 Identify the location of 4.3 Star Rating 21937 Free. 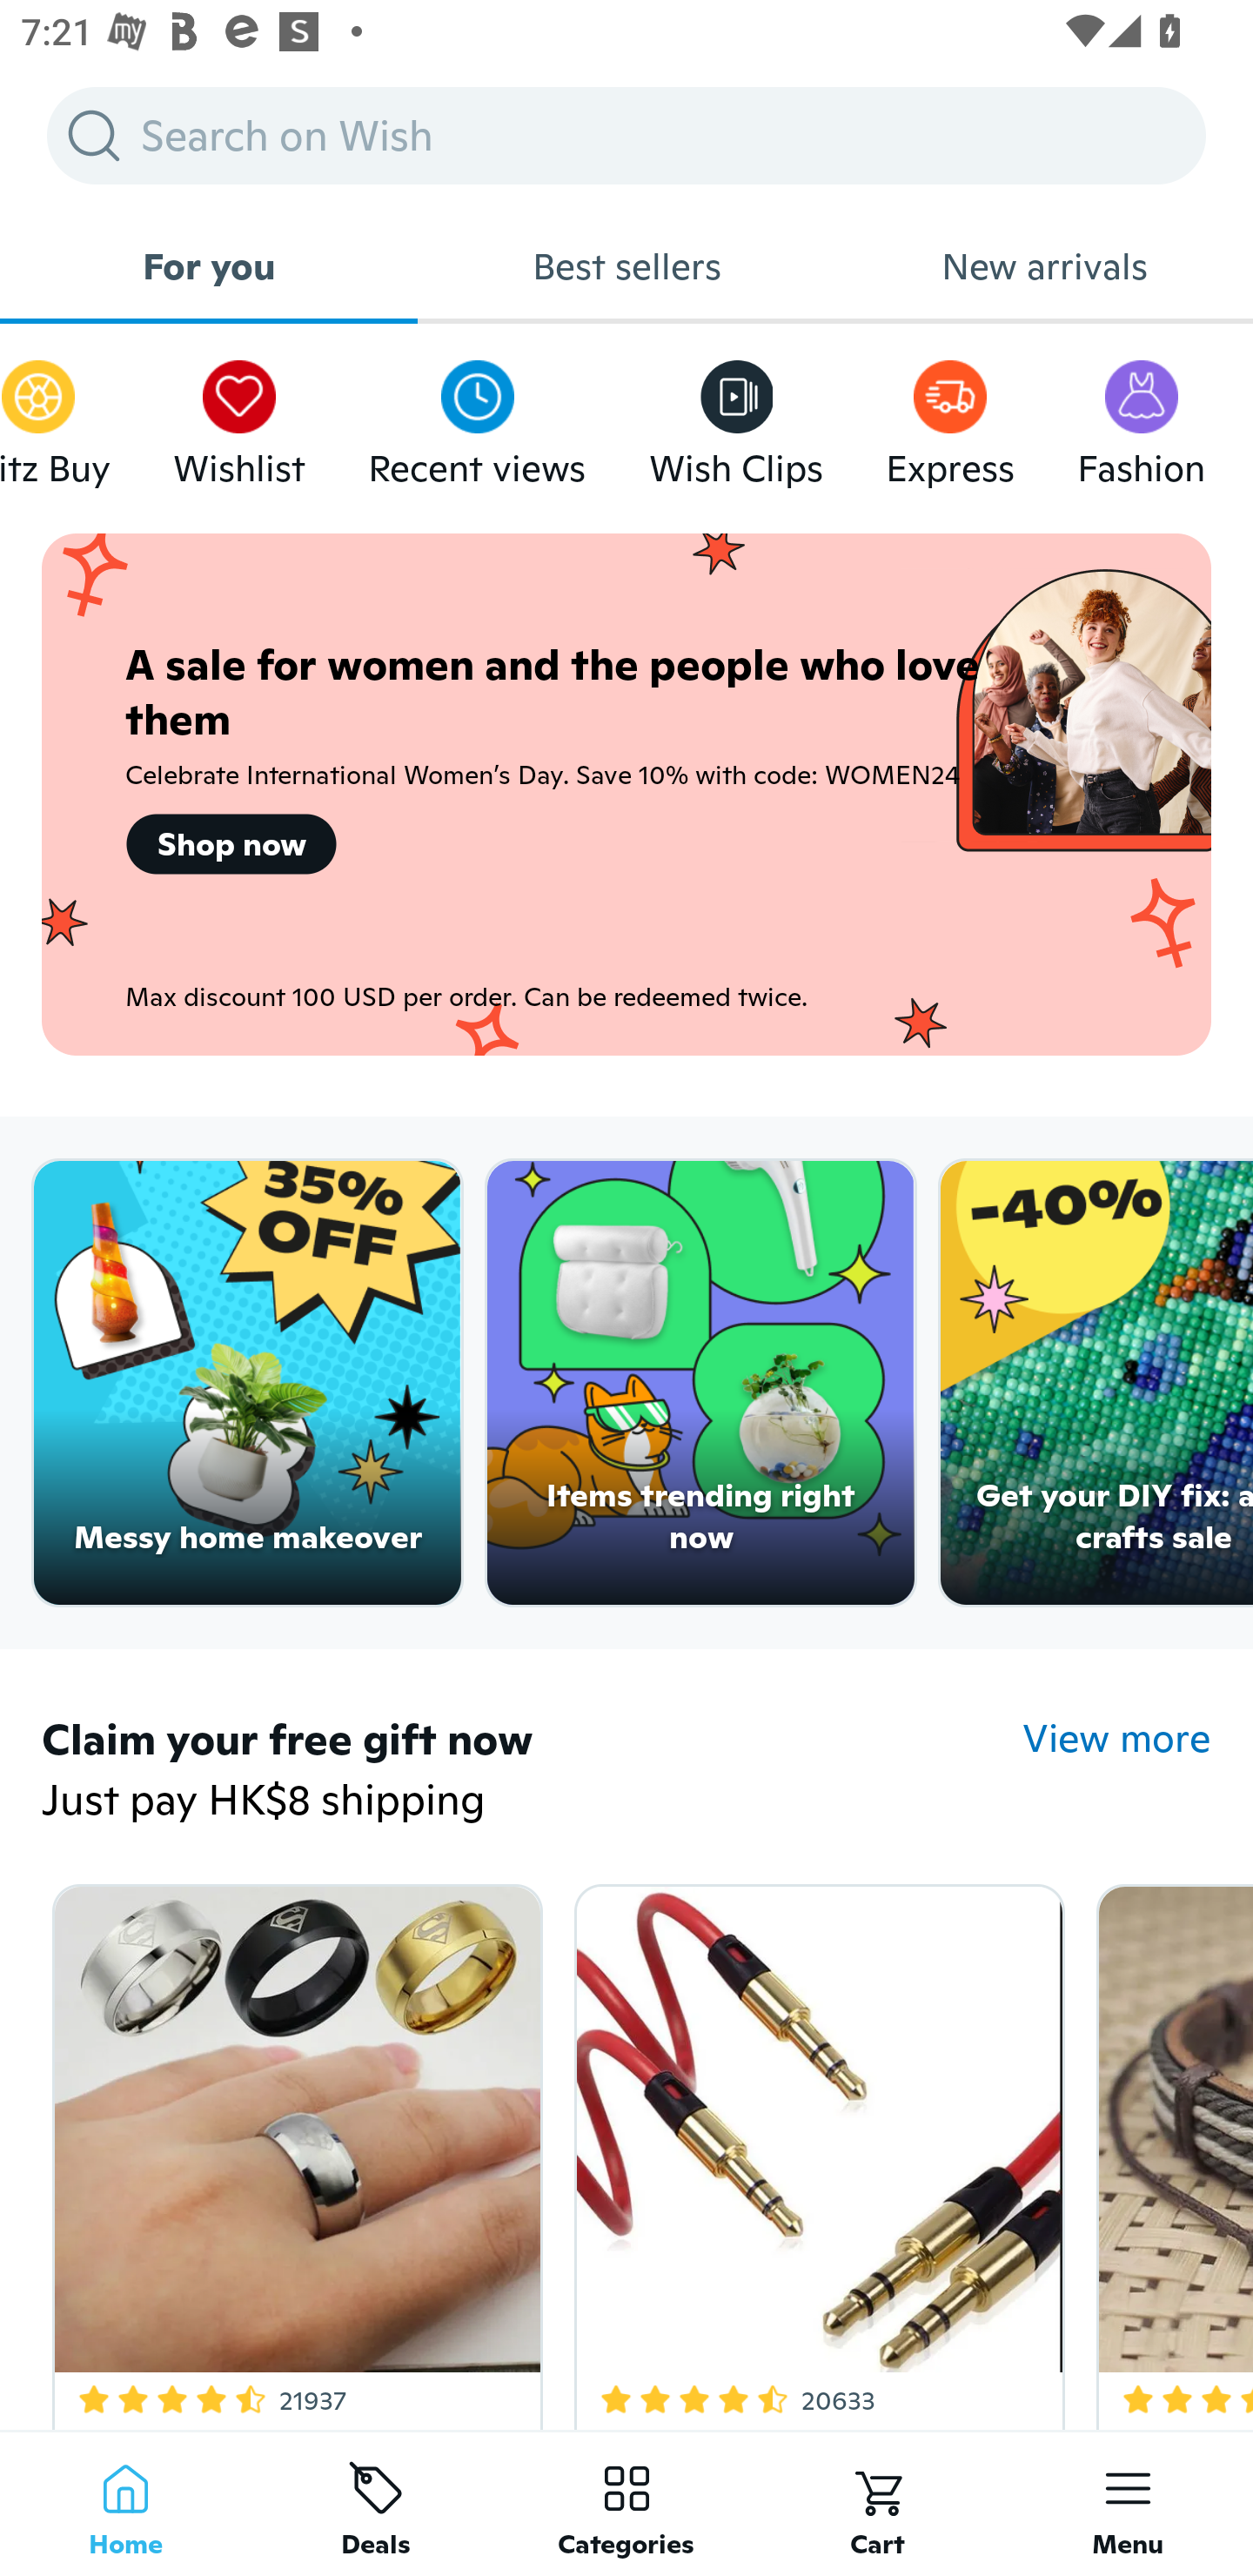
(291, 2150).